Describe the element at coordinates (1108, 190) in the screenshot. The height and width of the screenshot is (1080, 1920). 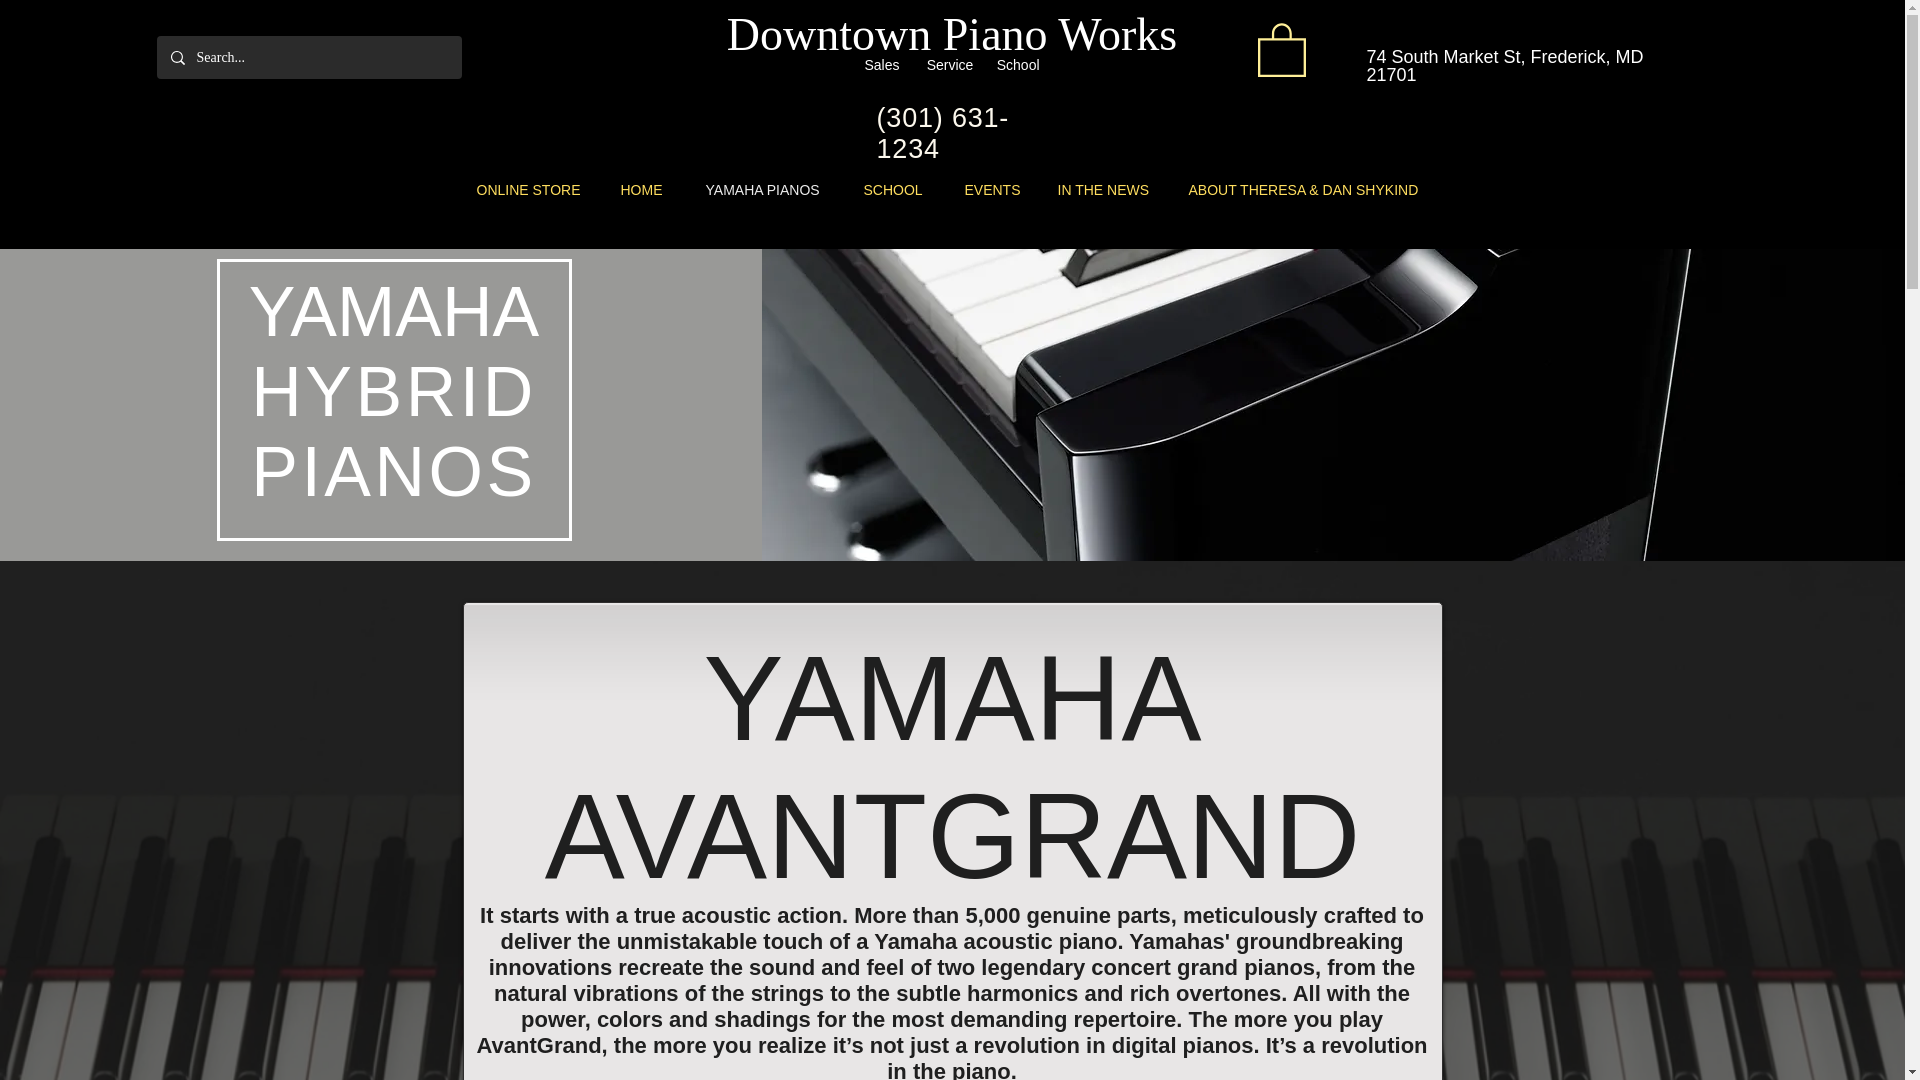
I see `IN THE NEWS` at that location.